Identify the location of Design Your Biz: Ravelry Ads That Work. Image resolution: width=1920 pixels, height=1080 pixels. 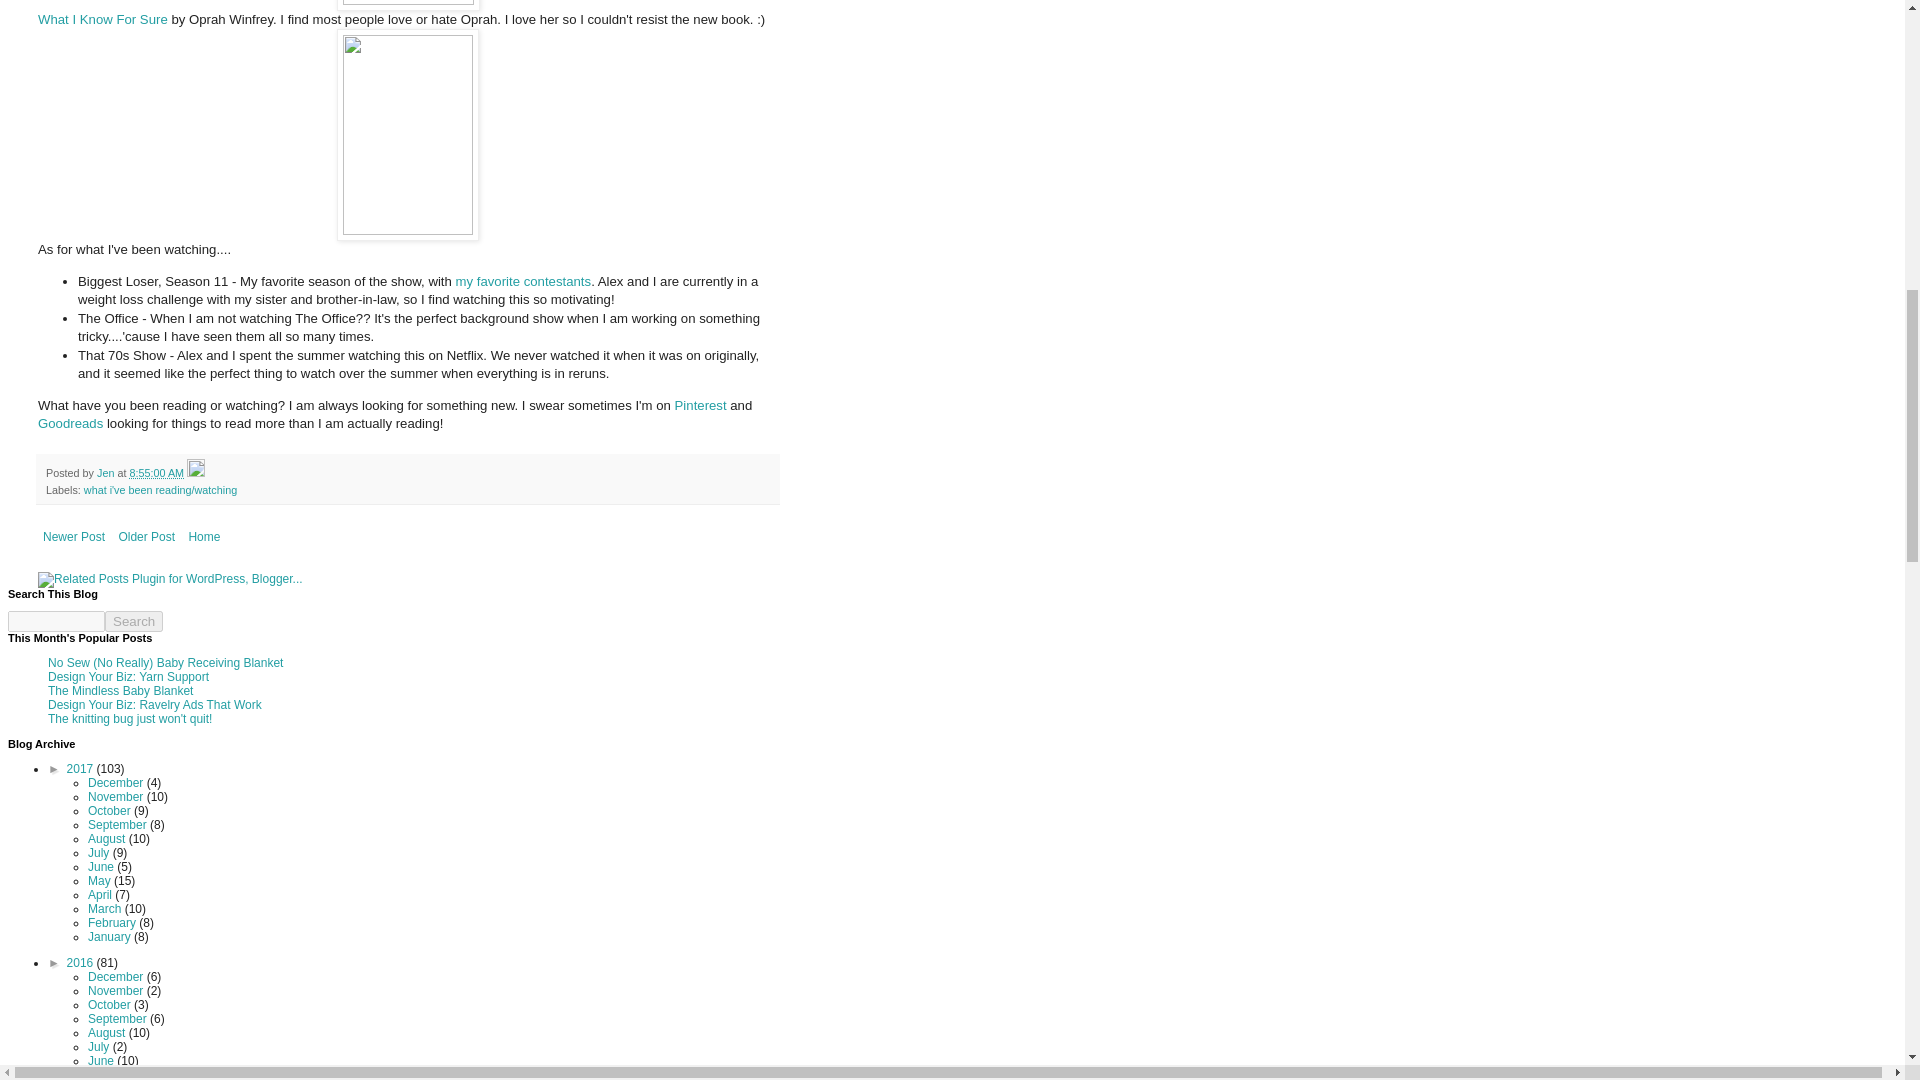
(154, 704).